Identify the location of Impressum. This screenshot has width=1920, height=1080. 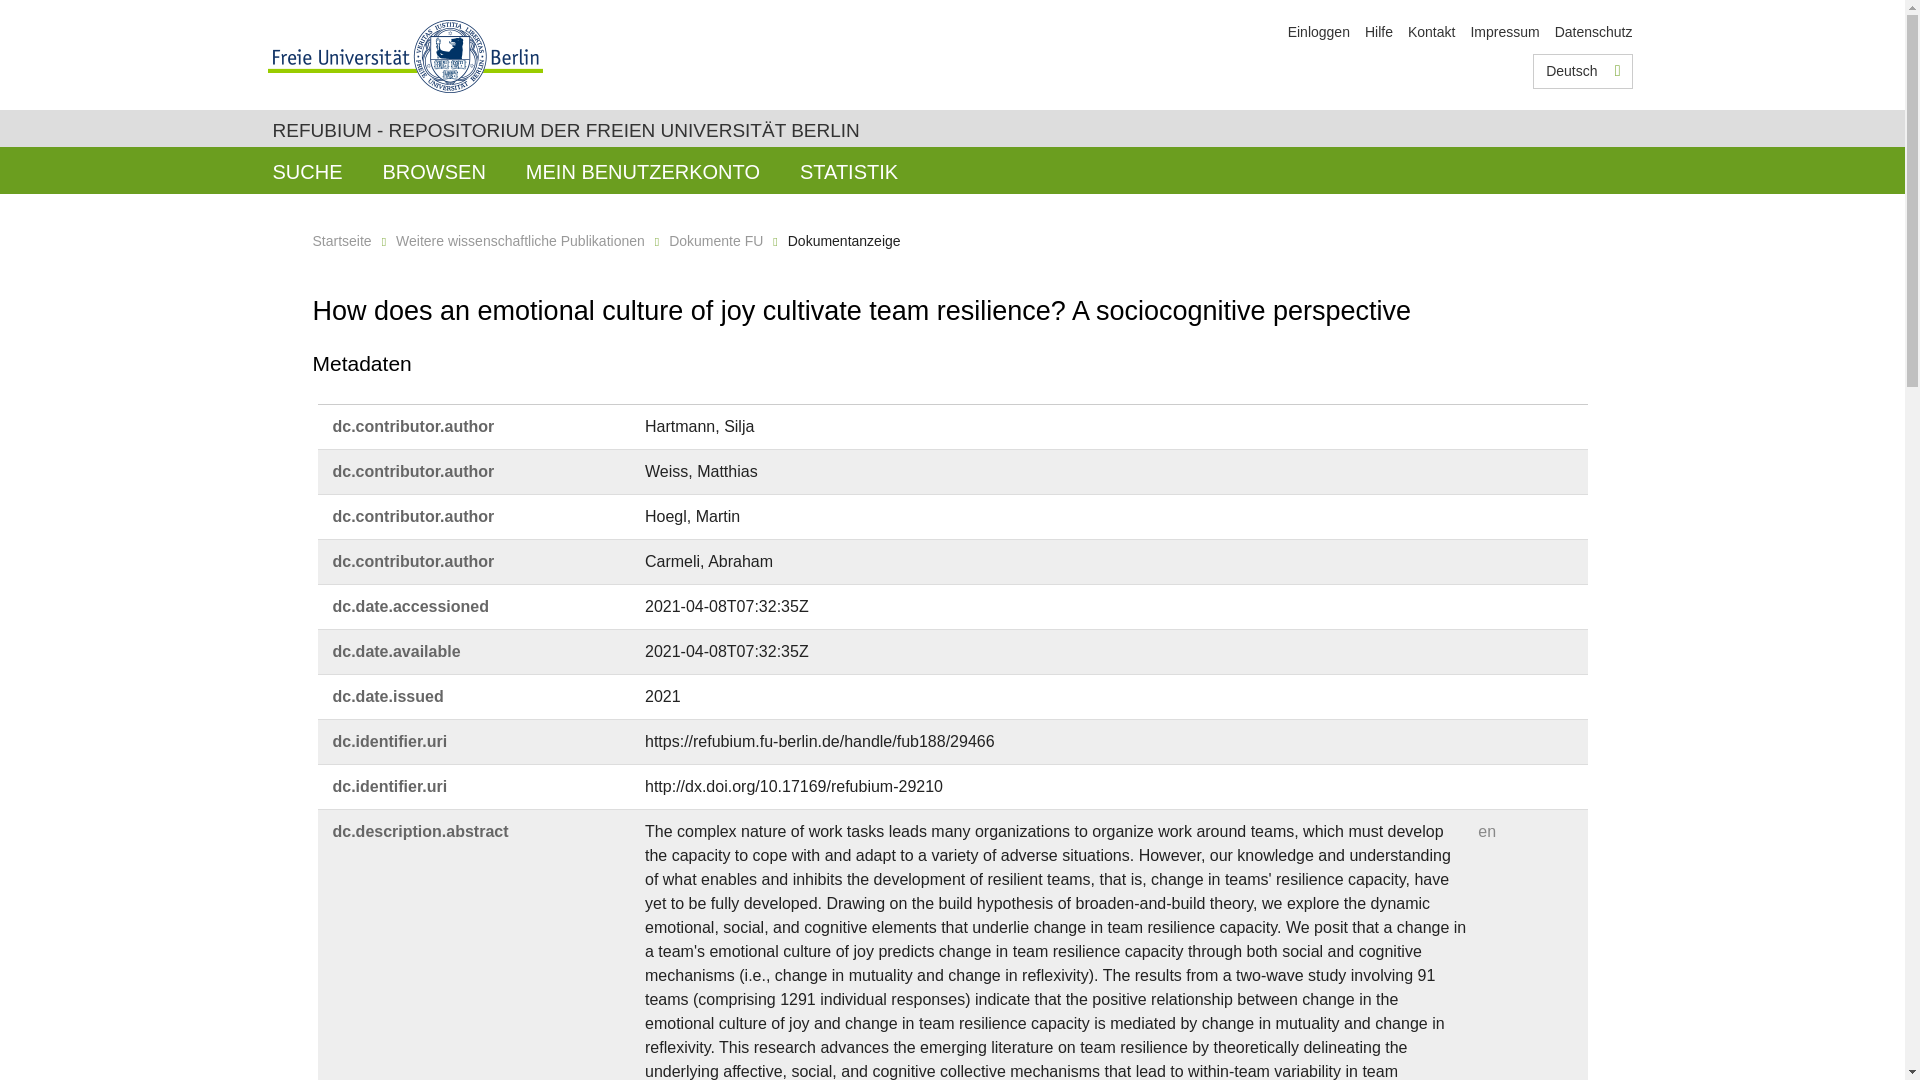
(1504, 31).